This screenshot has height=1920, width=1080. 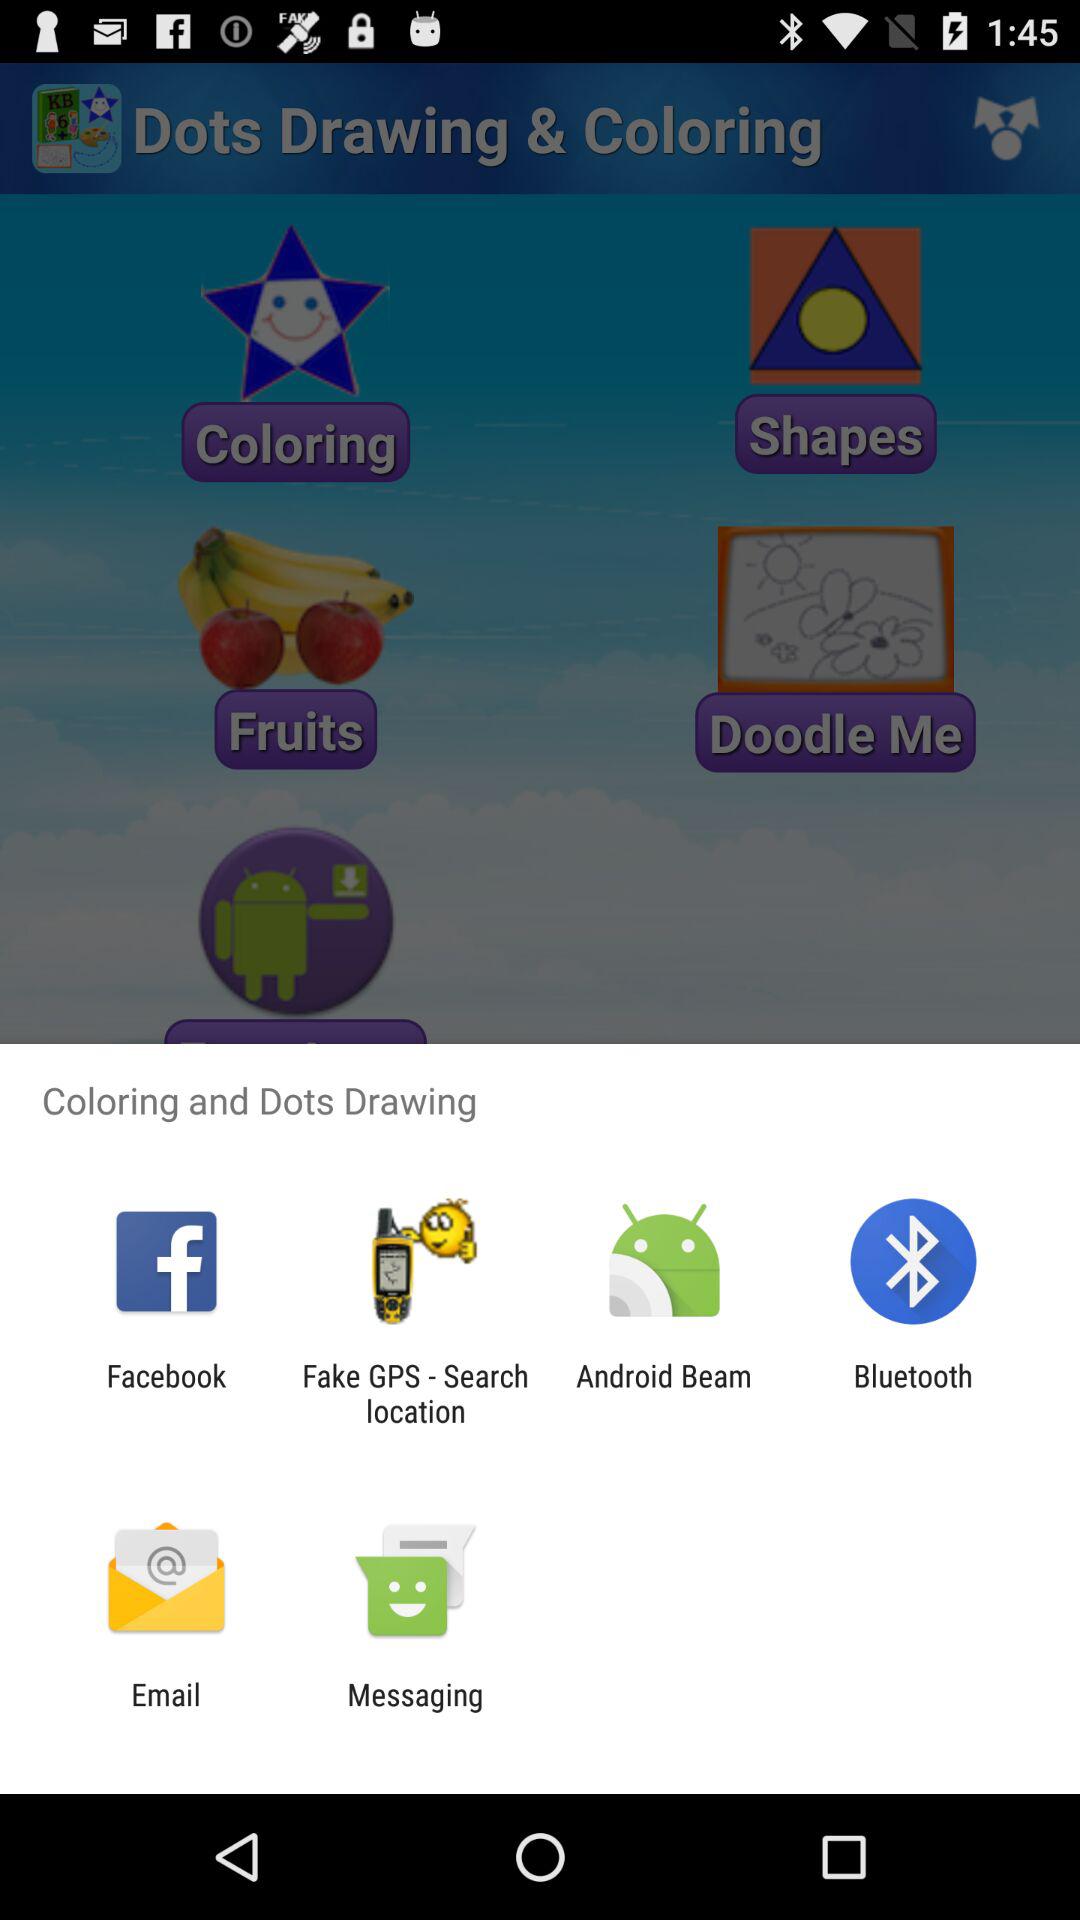 I want to click on jump until email item, so click(x=166, y=1712).